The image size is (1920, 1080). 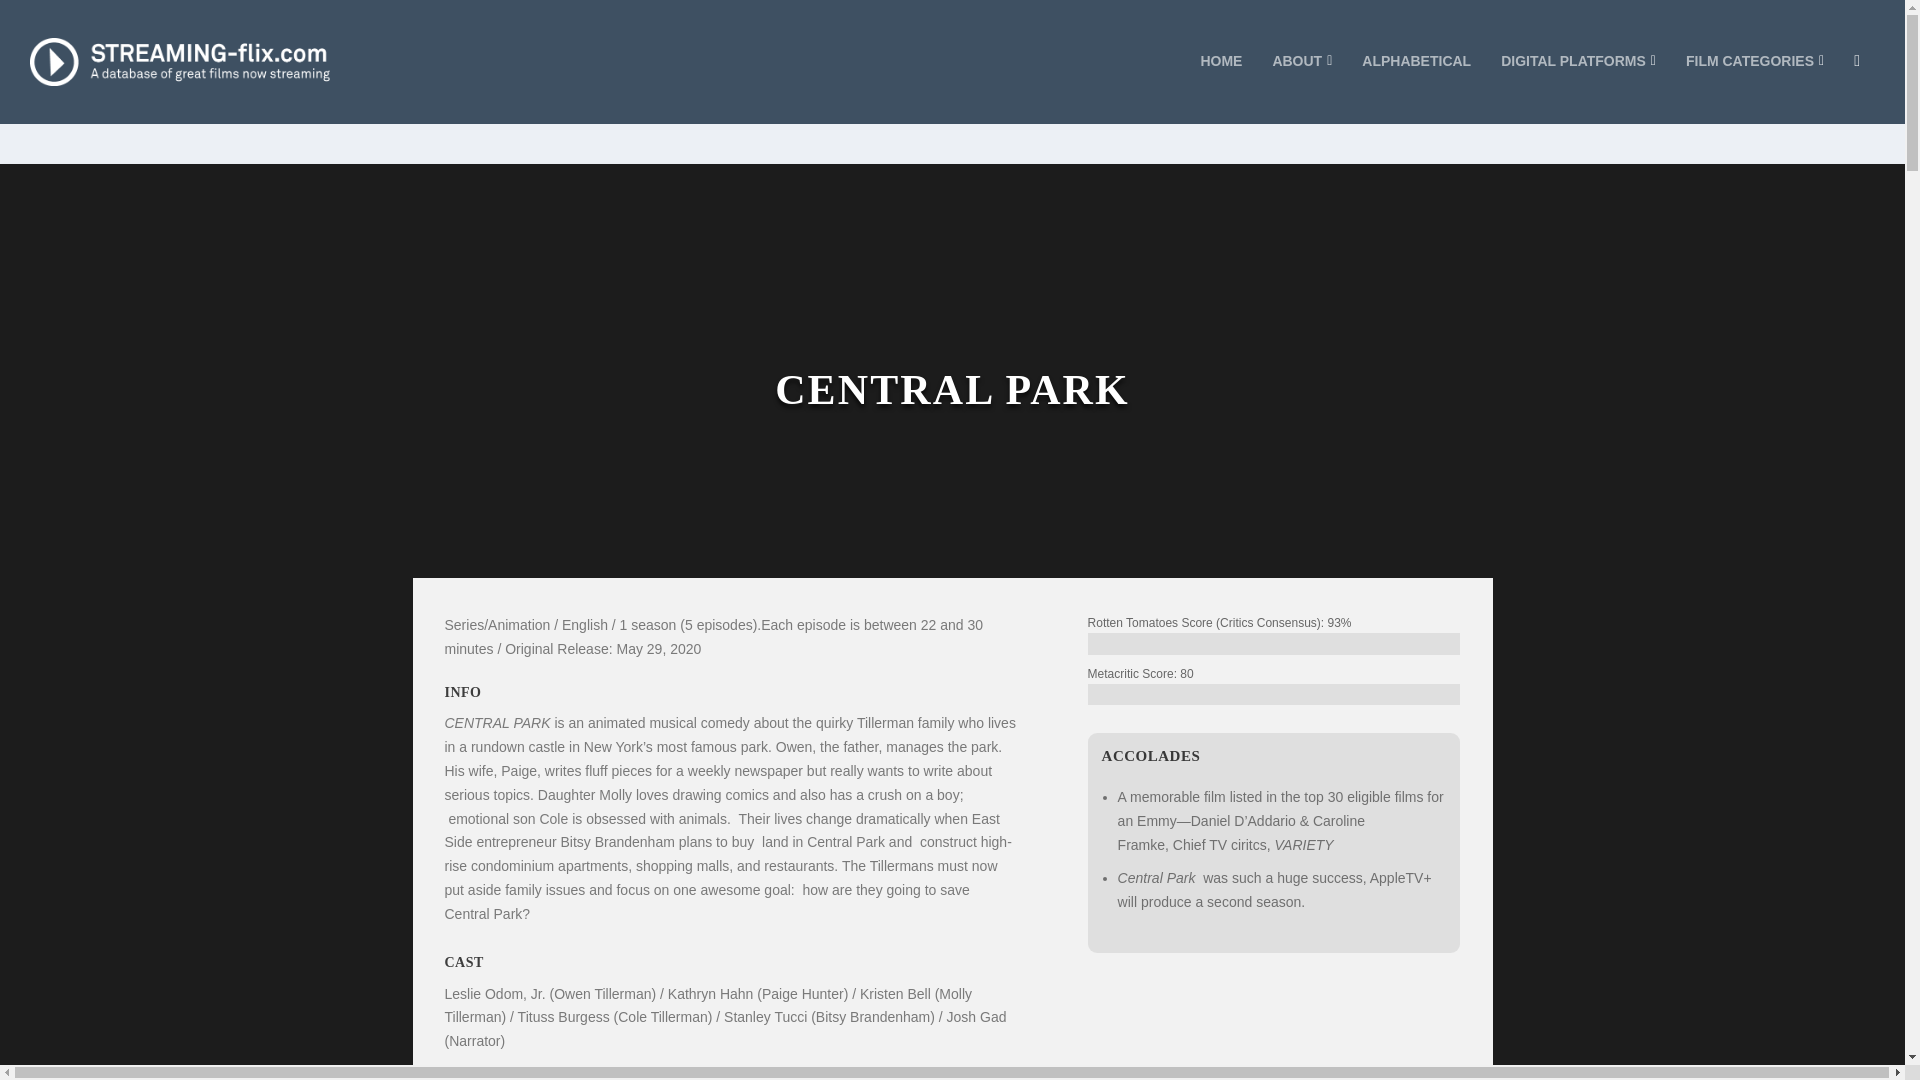 What do you see at coordinates (1754, 88) in the screenshot?
I see `FILM CATEGORIES` at bounding box center [1754, 88].